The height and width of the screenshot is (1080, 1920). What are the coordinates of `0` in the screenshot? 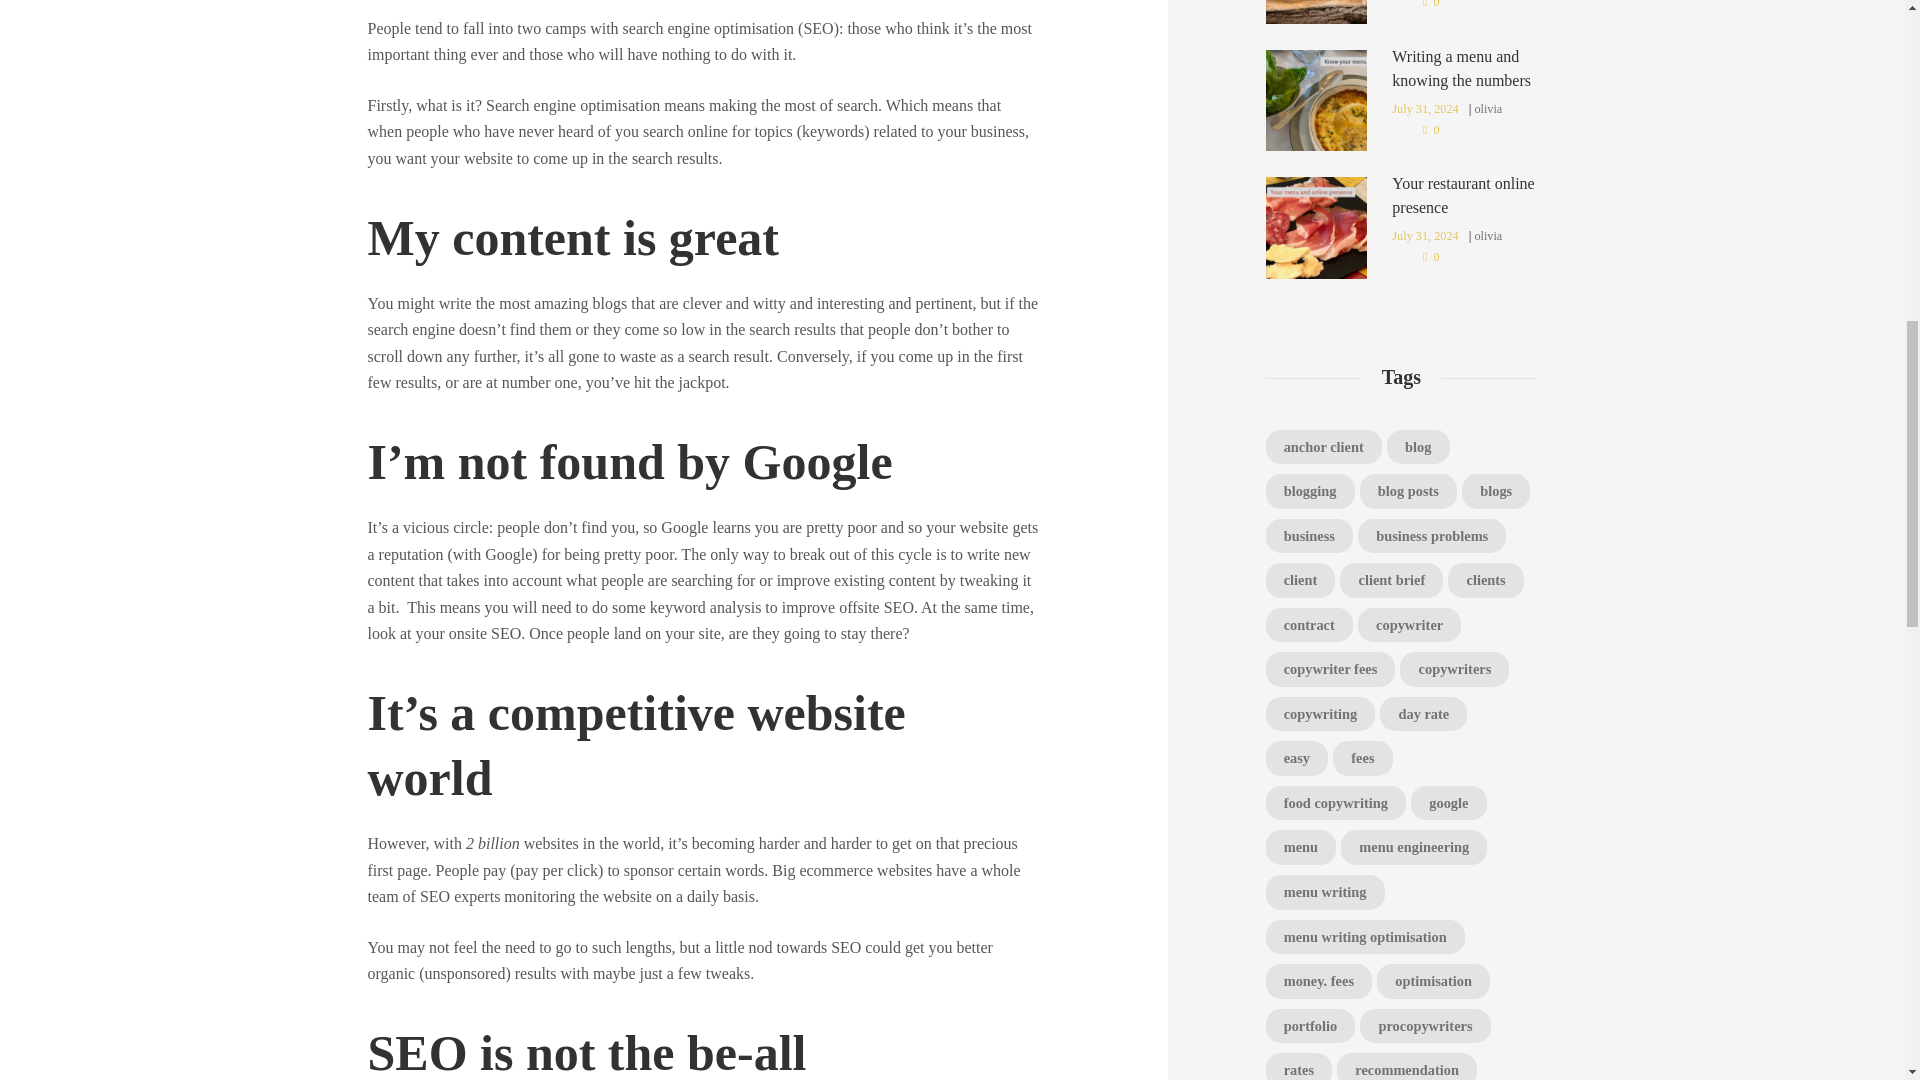 It's located at (1431, 6).